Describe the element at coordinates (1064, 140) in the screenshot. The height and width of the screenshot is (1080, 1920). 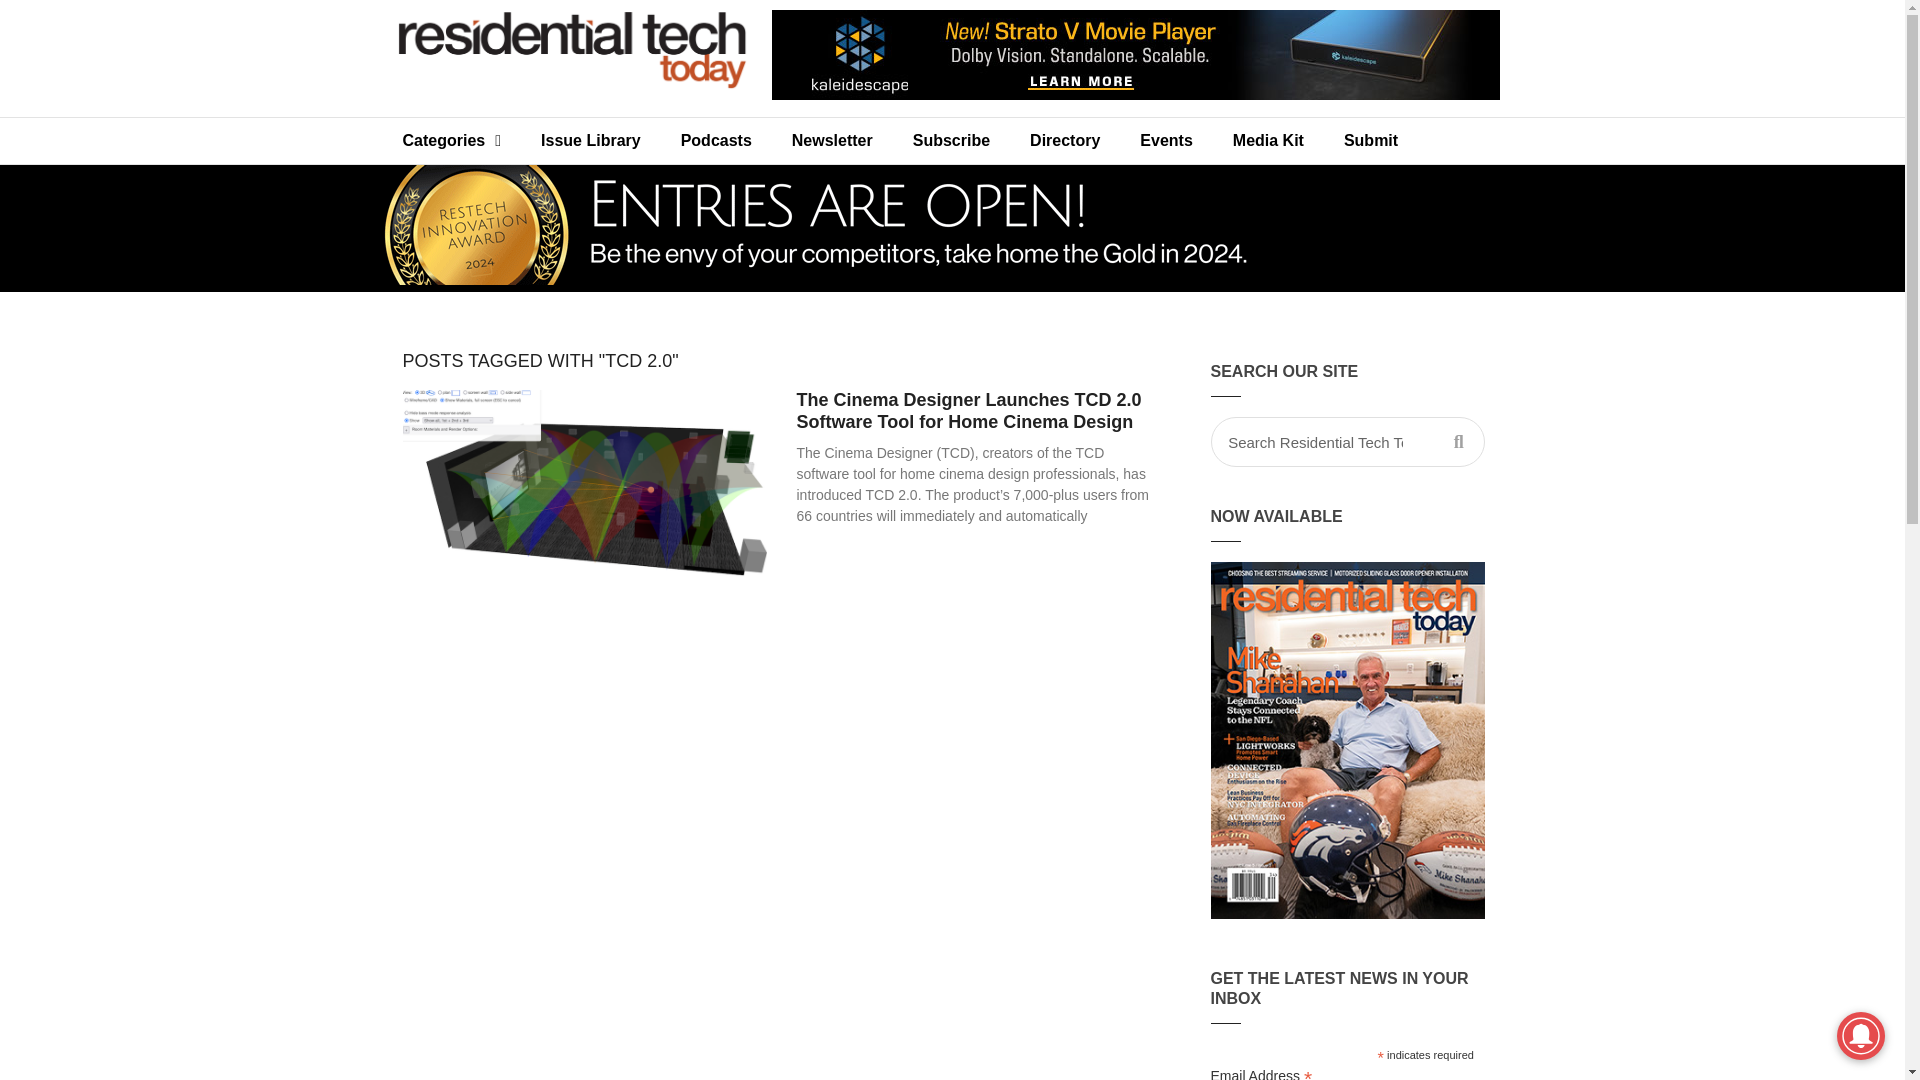
I see `Directory` at that location.